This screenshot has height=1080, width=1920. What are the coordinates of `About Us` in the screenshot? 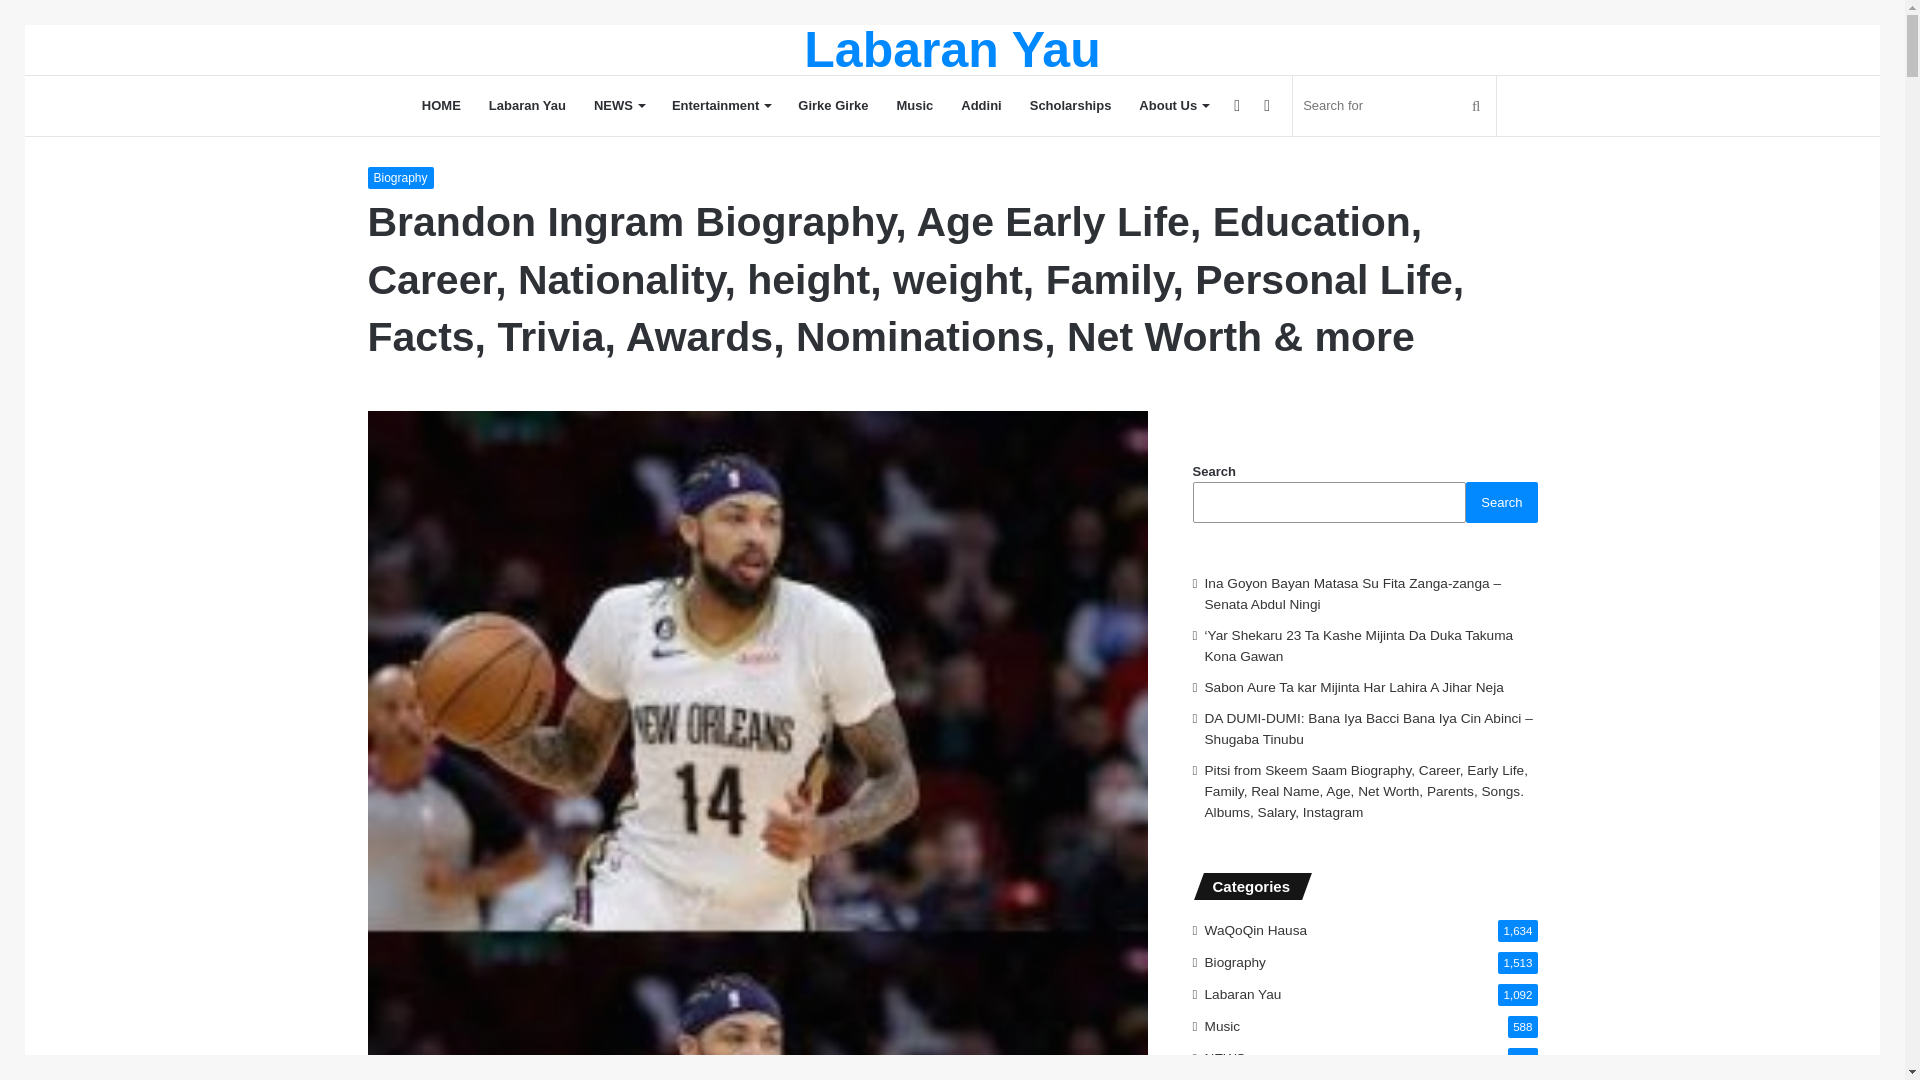 It's located at (1173, 106).